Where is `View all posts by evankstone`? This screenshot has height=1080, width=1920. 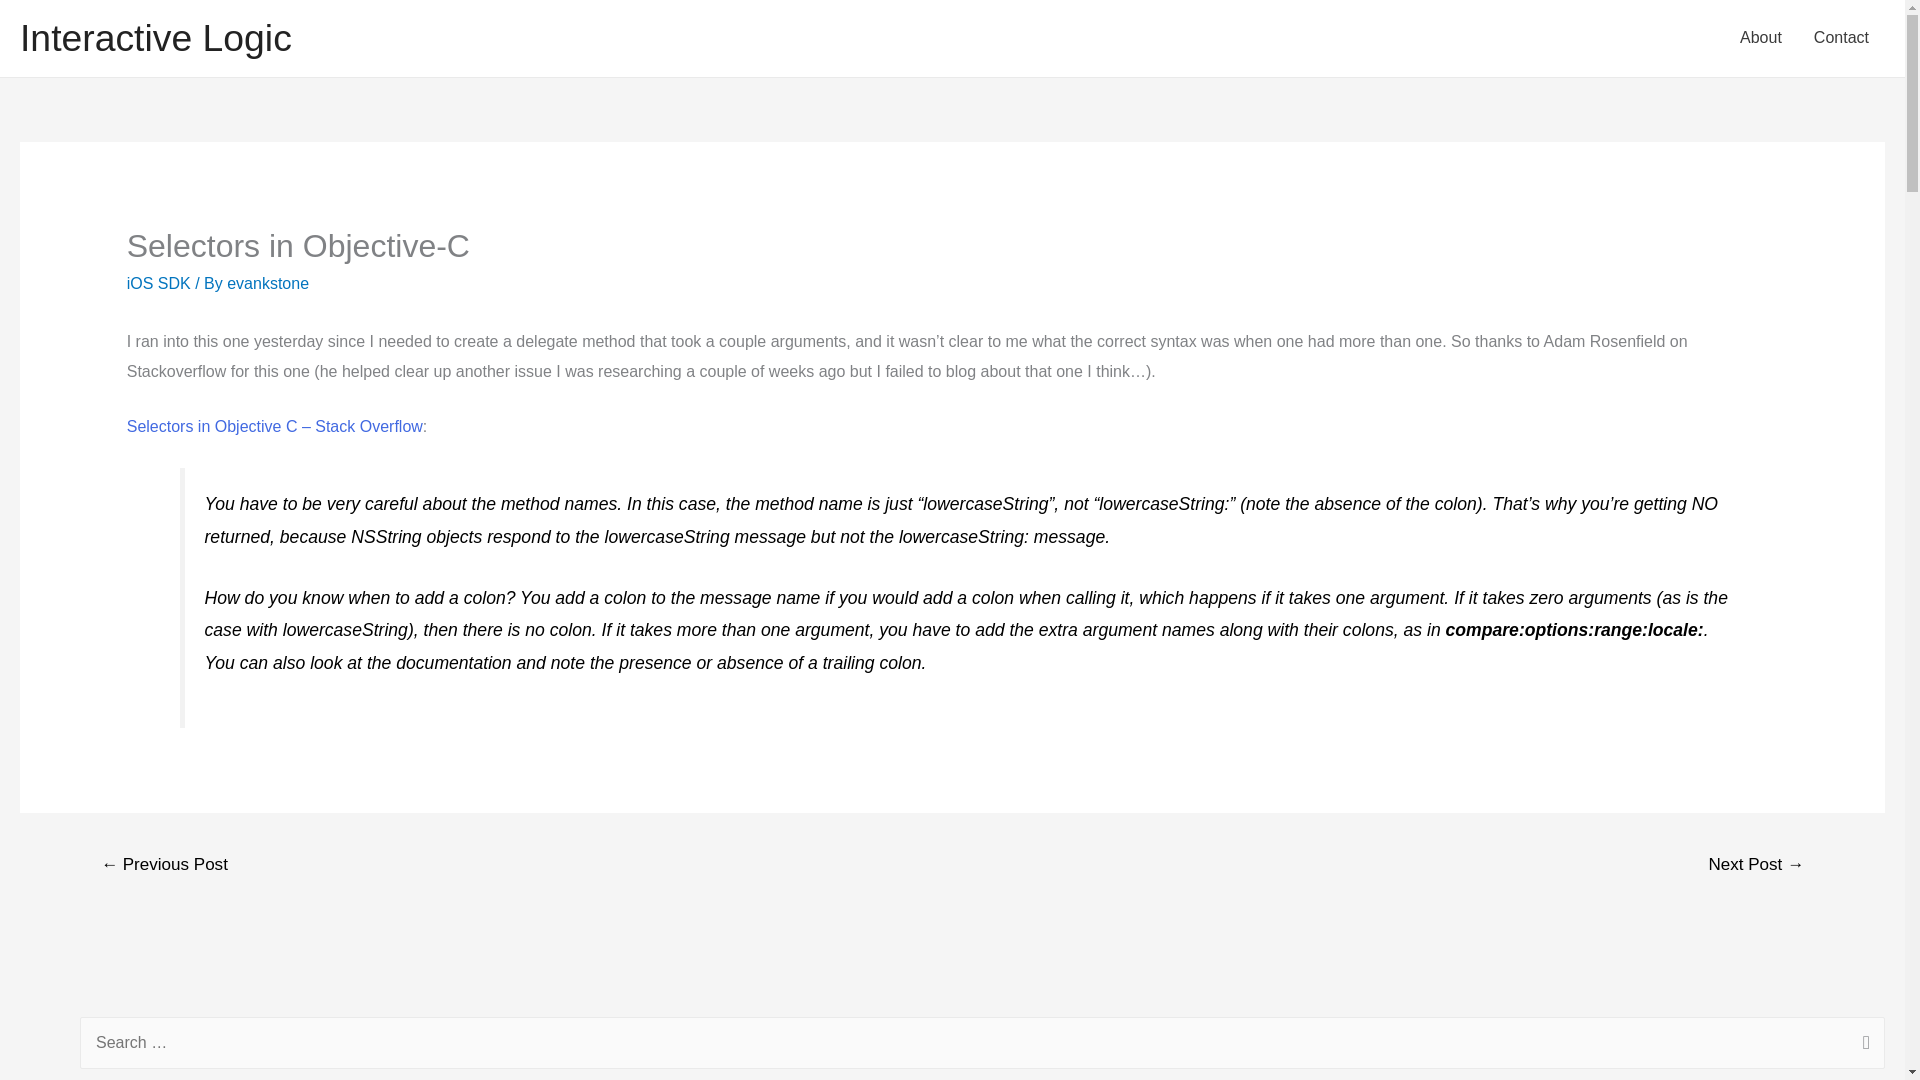
View all posts by evankstone is located at coordinates (268, 283).